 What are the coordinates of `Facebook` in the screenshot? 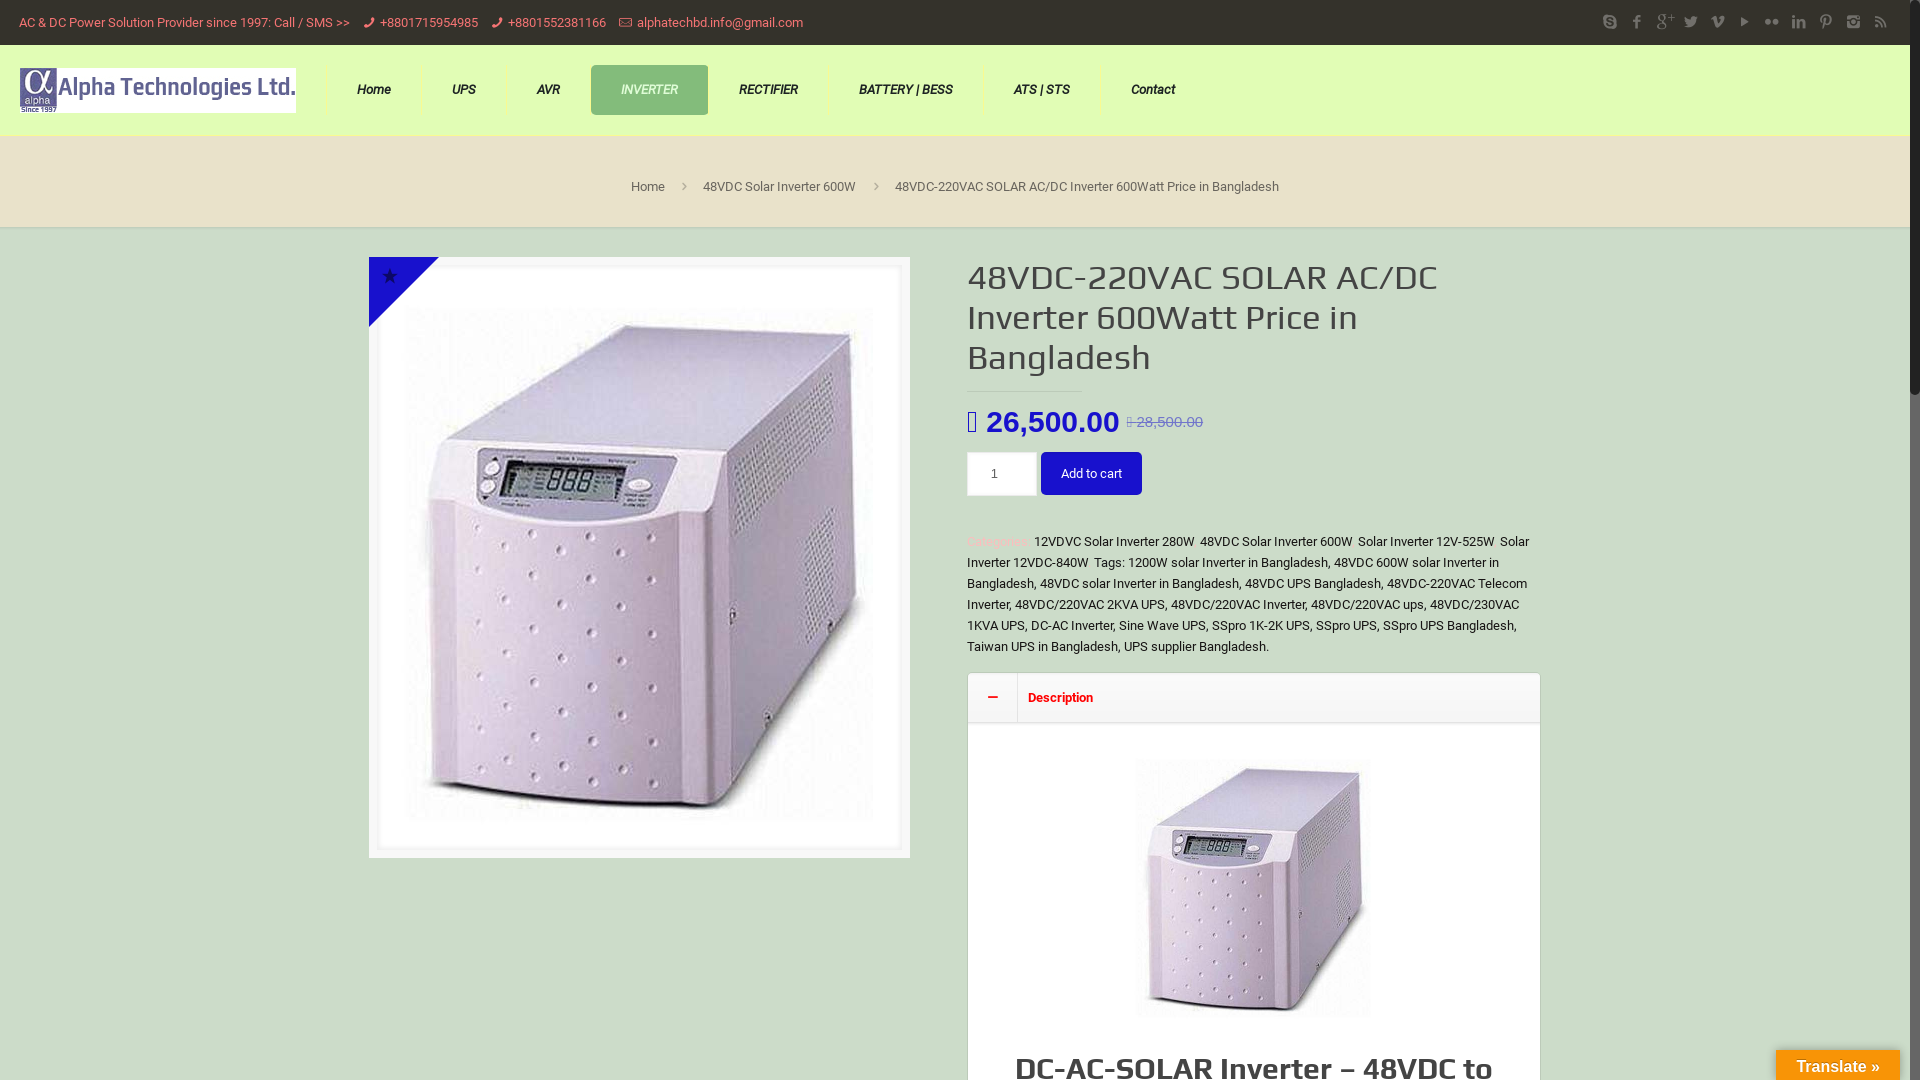 It's located at (1638, 22).